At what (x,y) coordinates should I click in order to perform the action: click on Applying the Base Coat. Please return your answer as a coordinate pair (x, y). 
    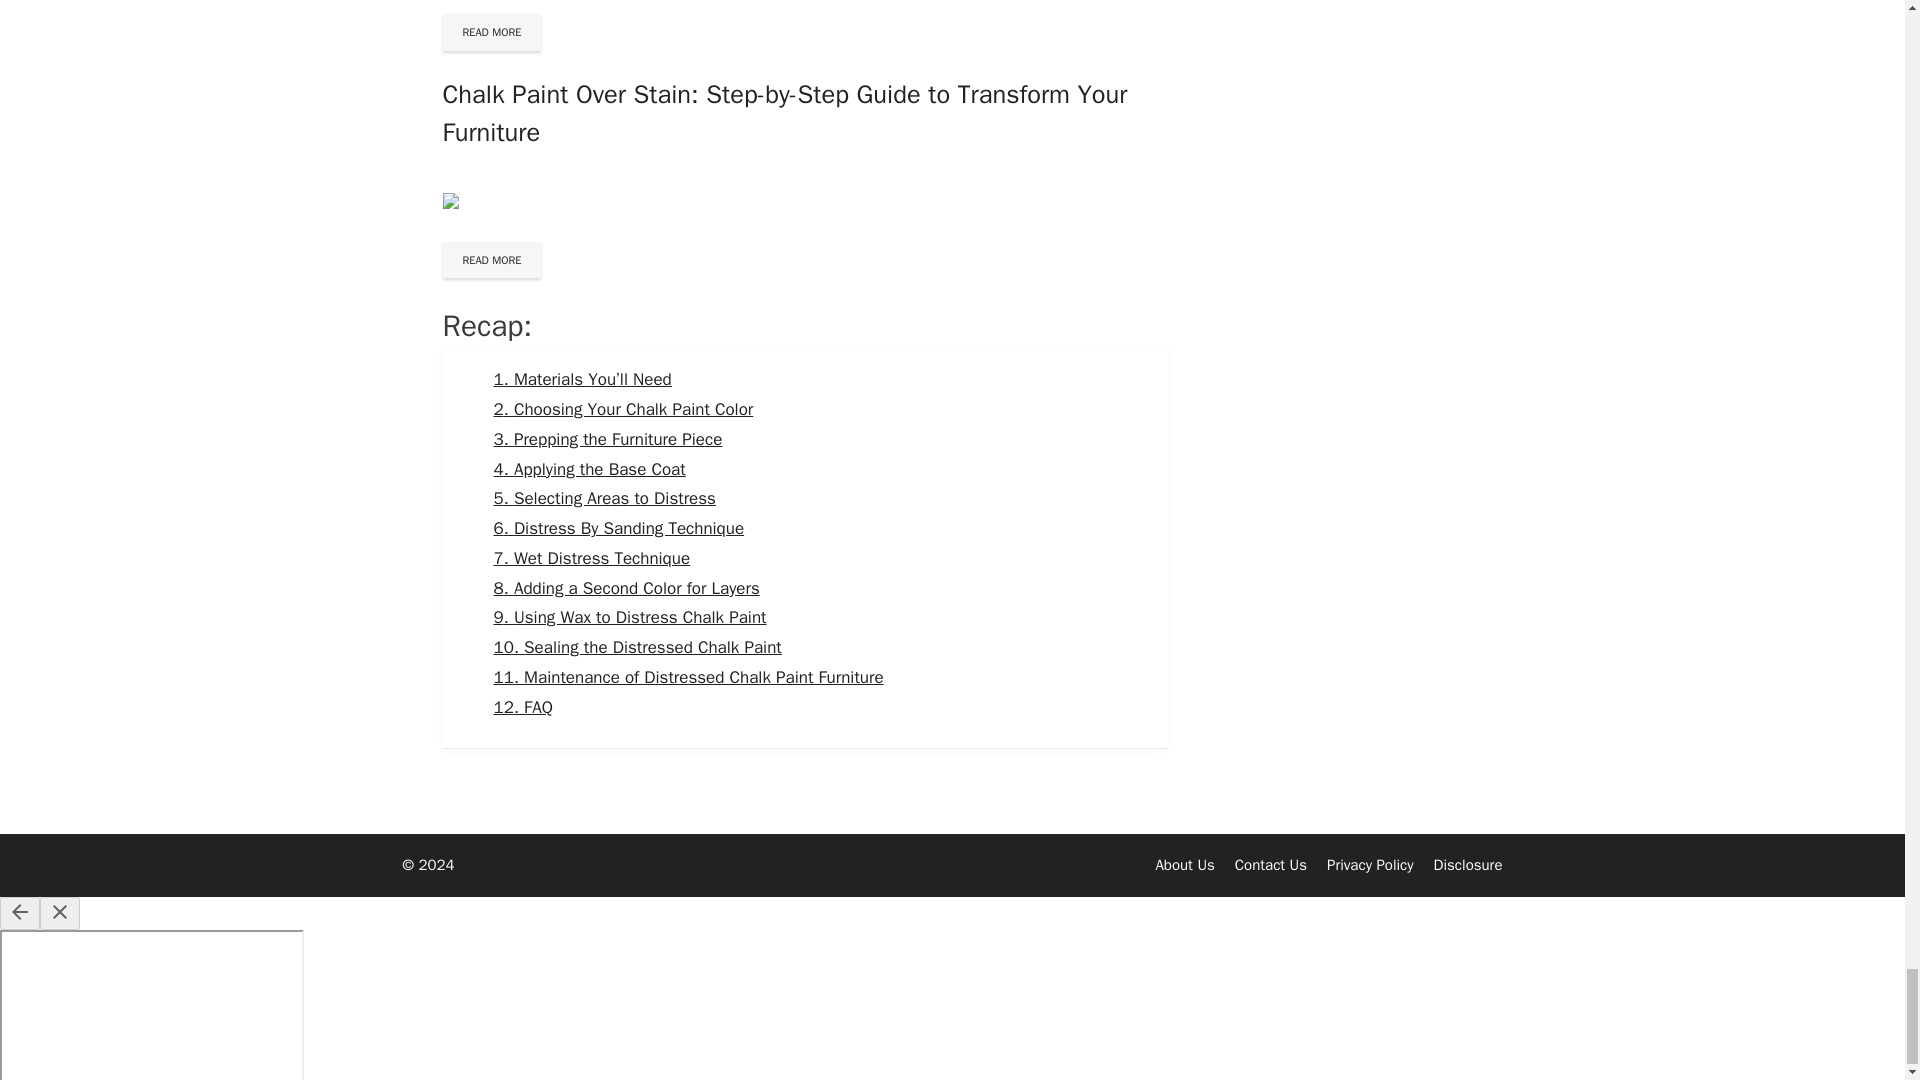
    Looking at the image, I should click on (589, 469).